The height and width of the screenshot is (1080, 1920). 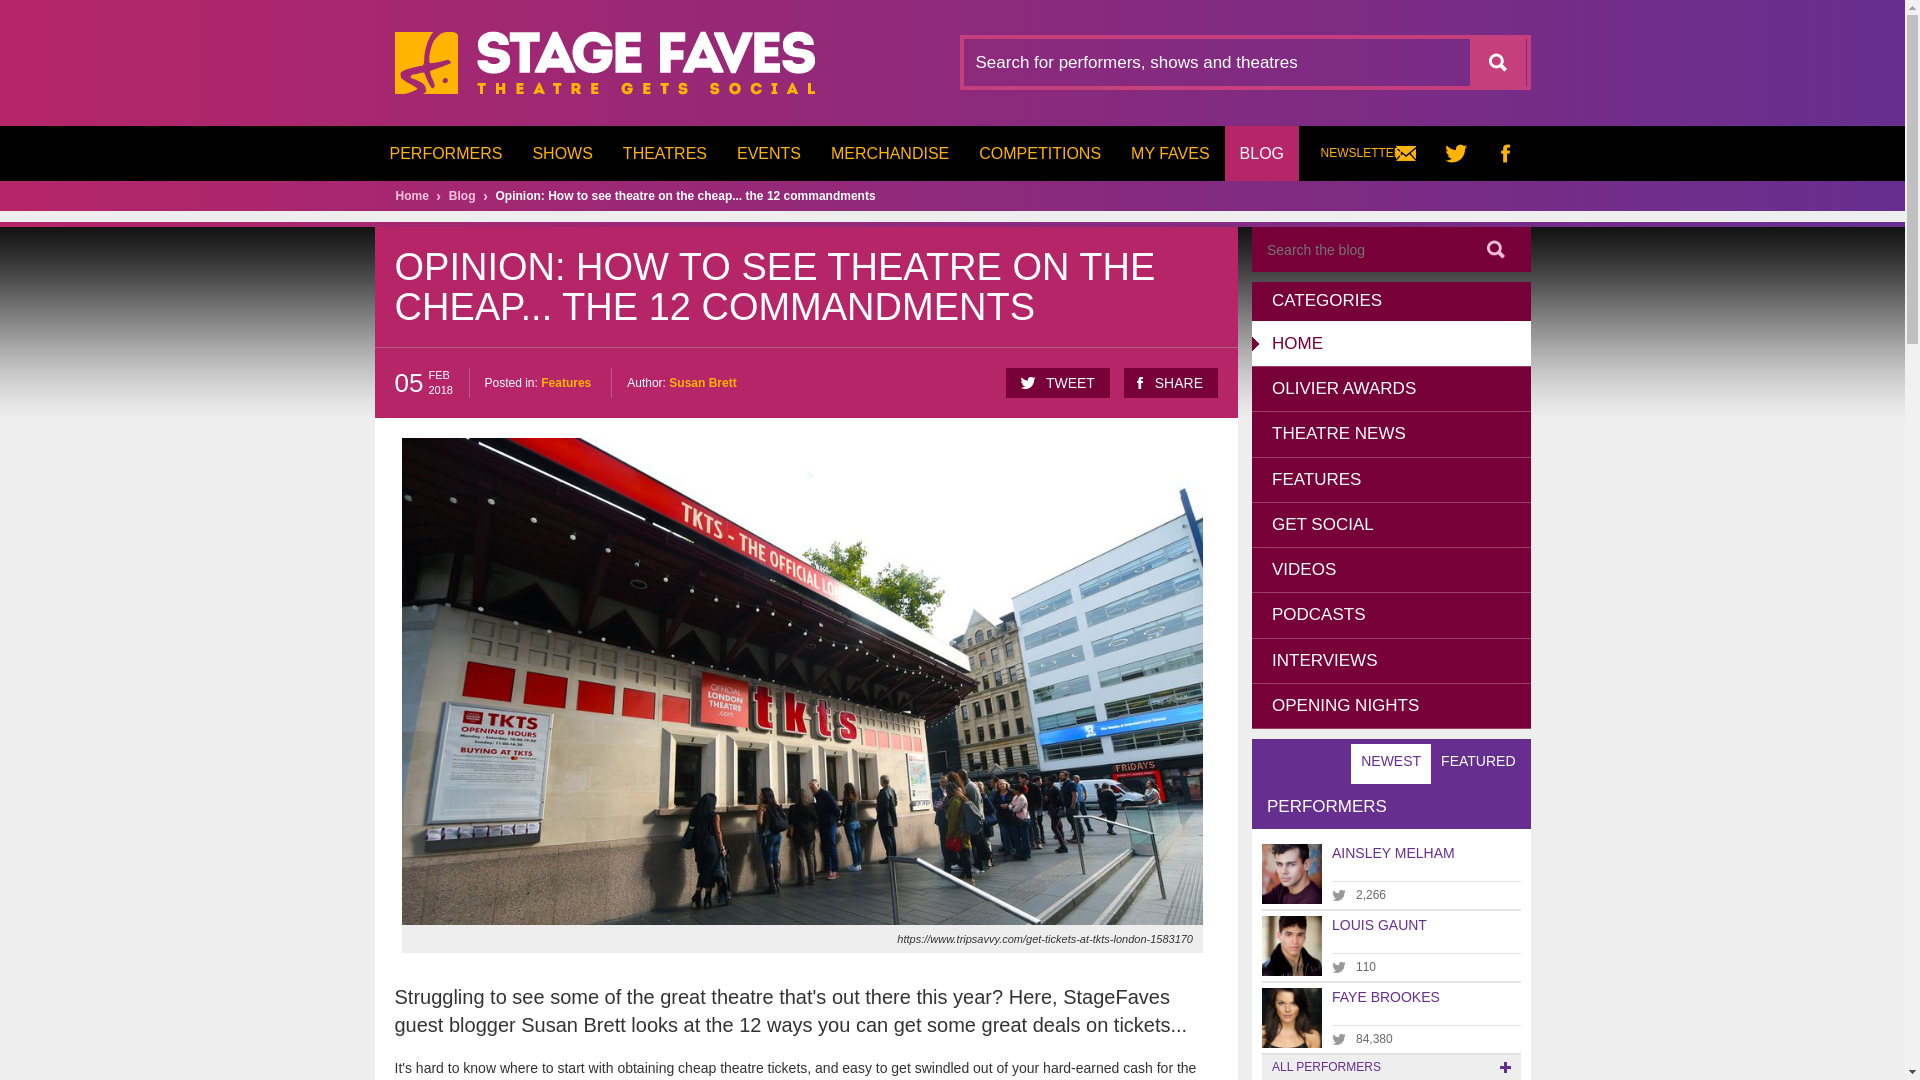 I want to click on Home, so click(x=412, y=196).